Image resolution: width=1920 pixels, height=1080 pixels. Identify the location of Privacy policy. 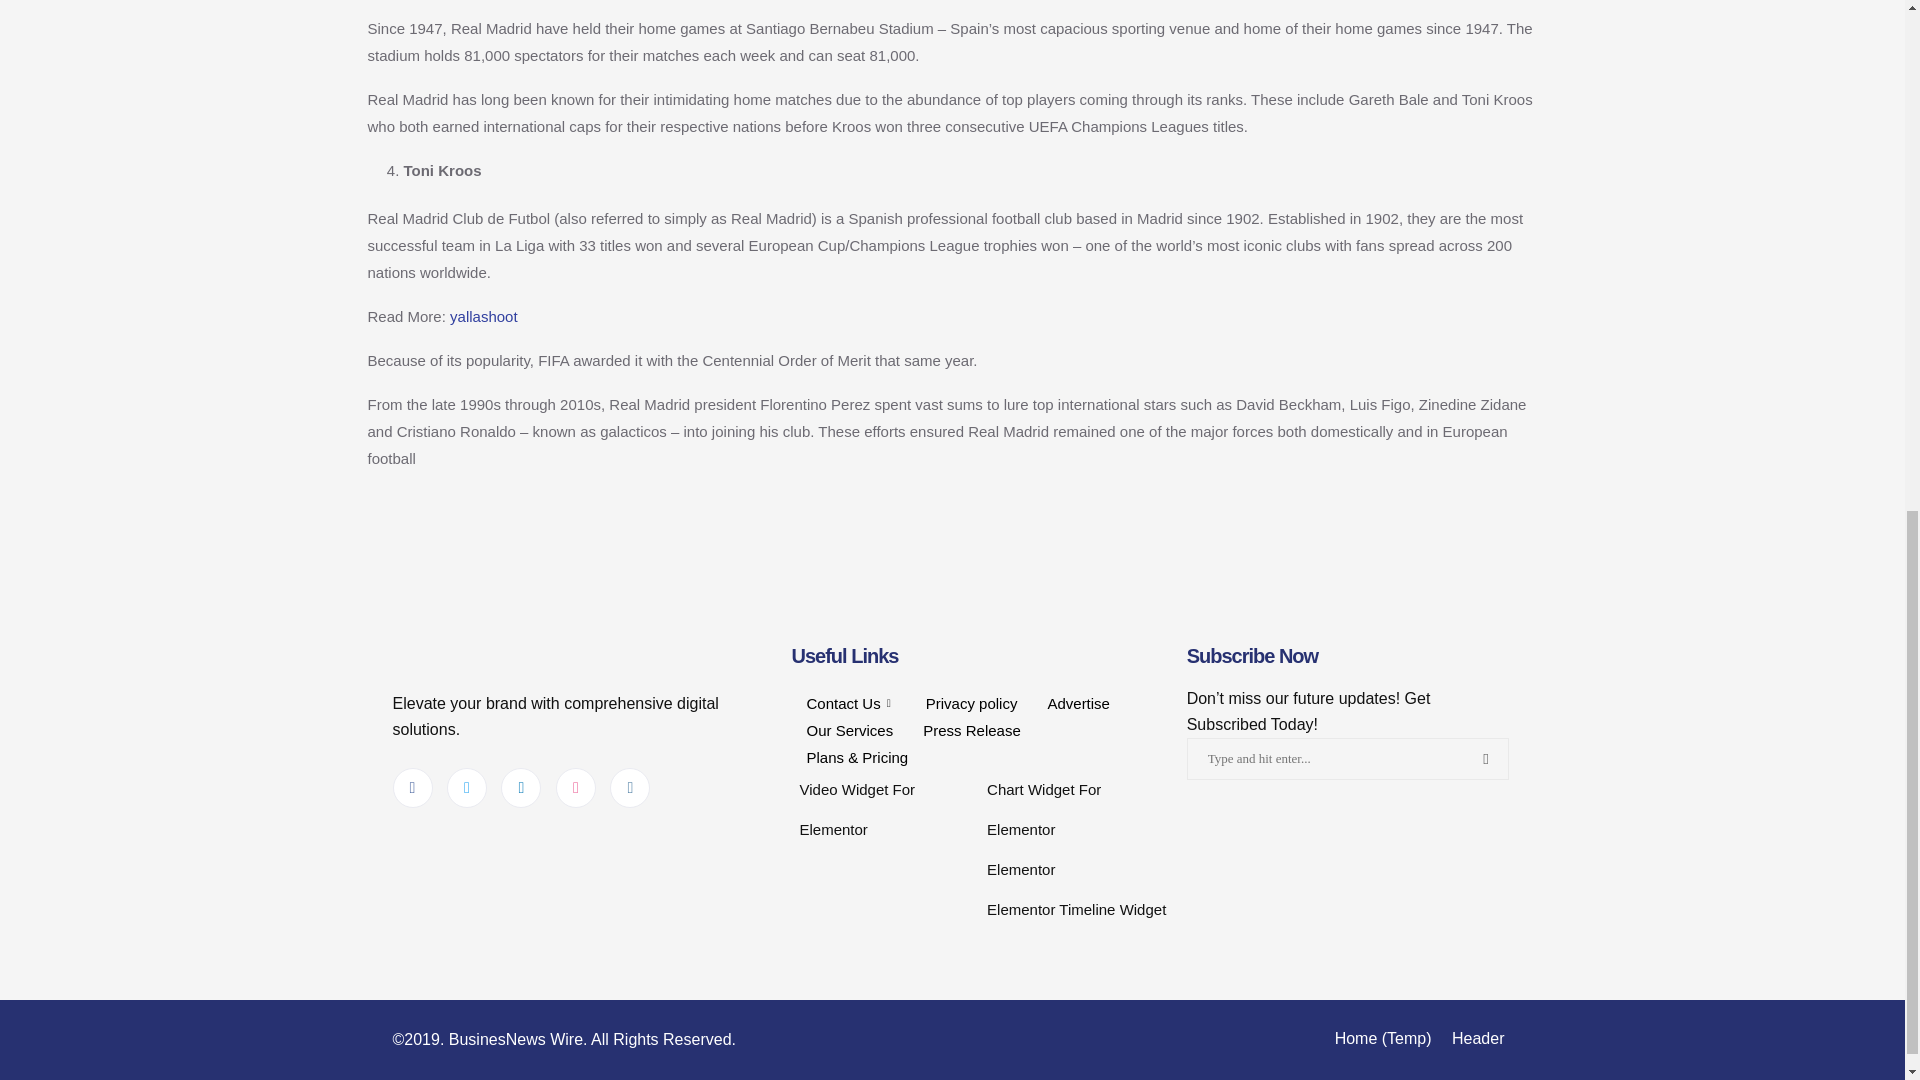
(971, 704).